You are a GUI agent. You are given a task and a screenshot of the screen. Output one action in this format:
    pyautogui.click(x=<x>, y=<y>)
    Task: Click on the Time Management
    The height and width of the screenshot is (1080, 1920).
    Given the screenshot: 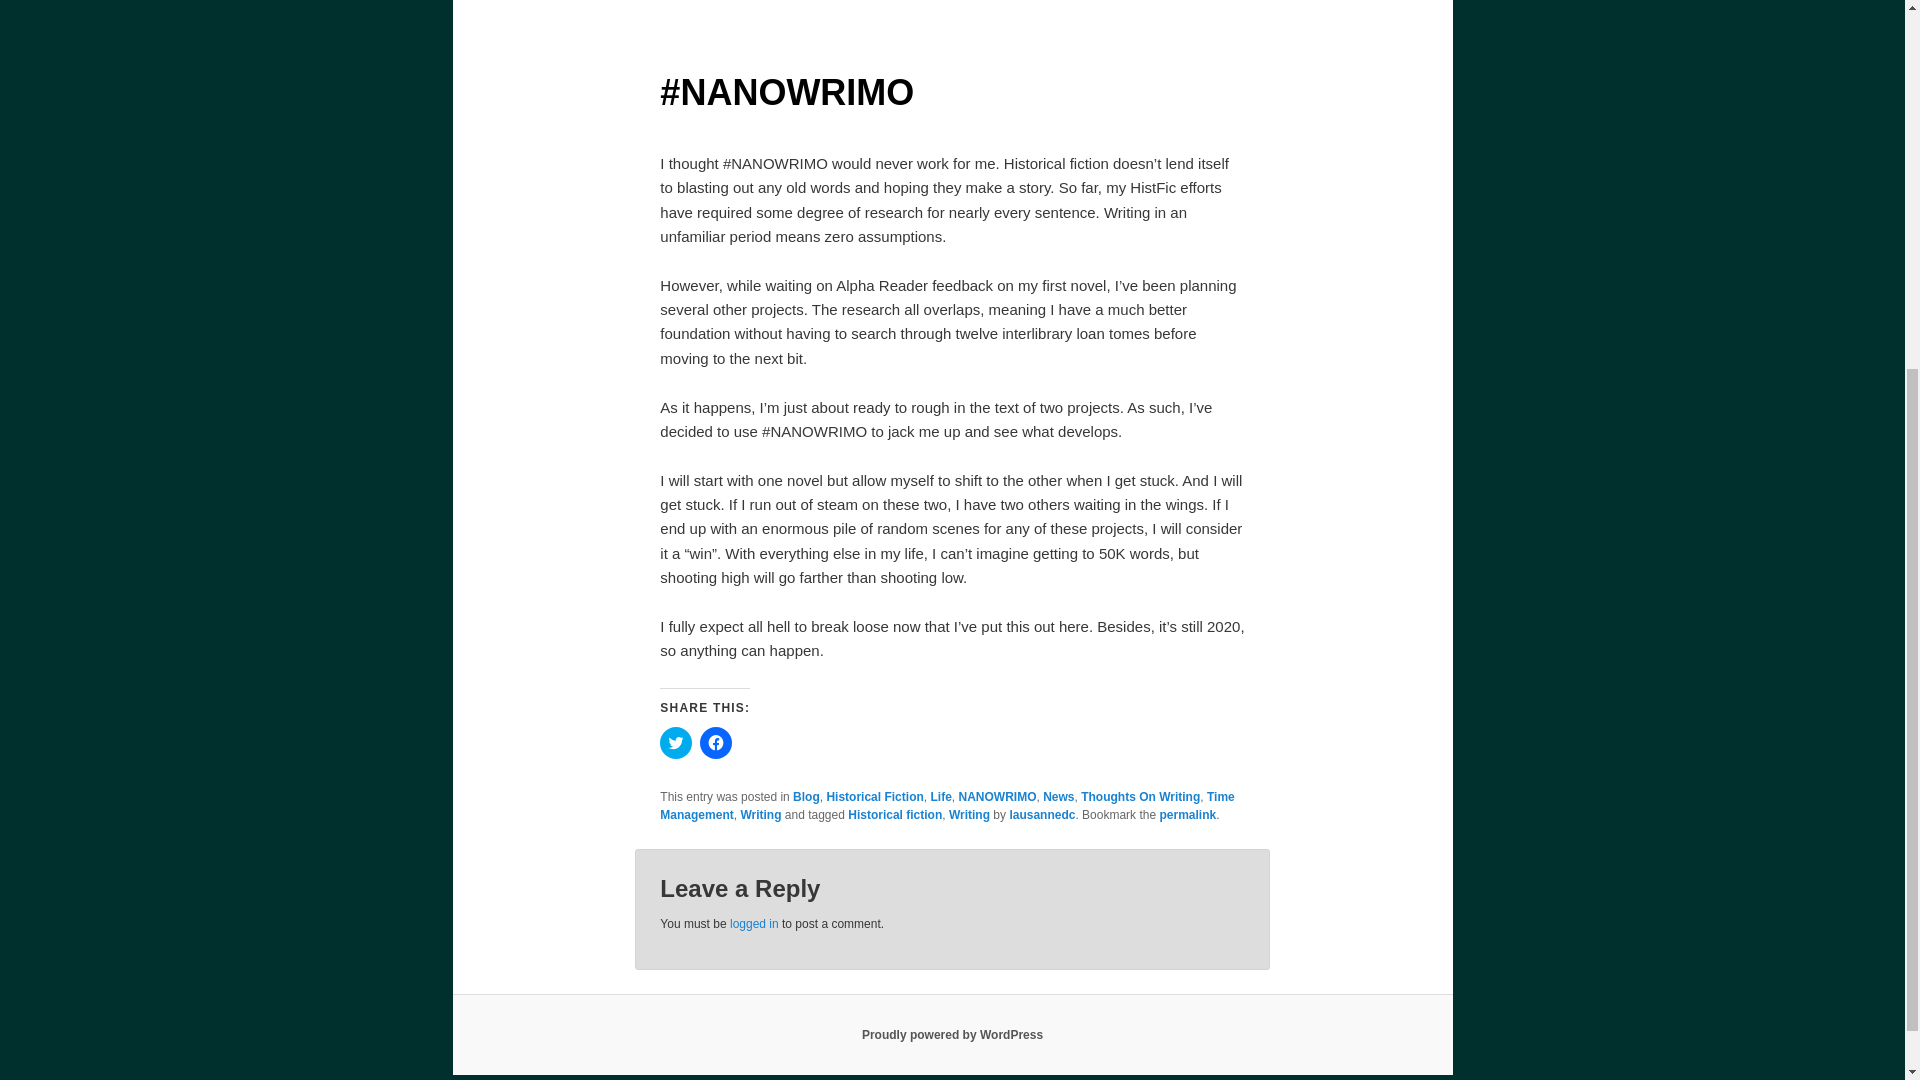 What is the action you would take?
    pyautogui.click(x=947, y=805)
    